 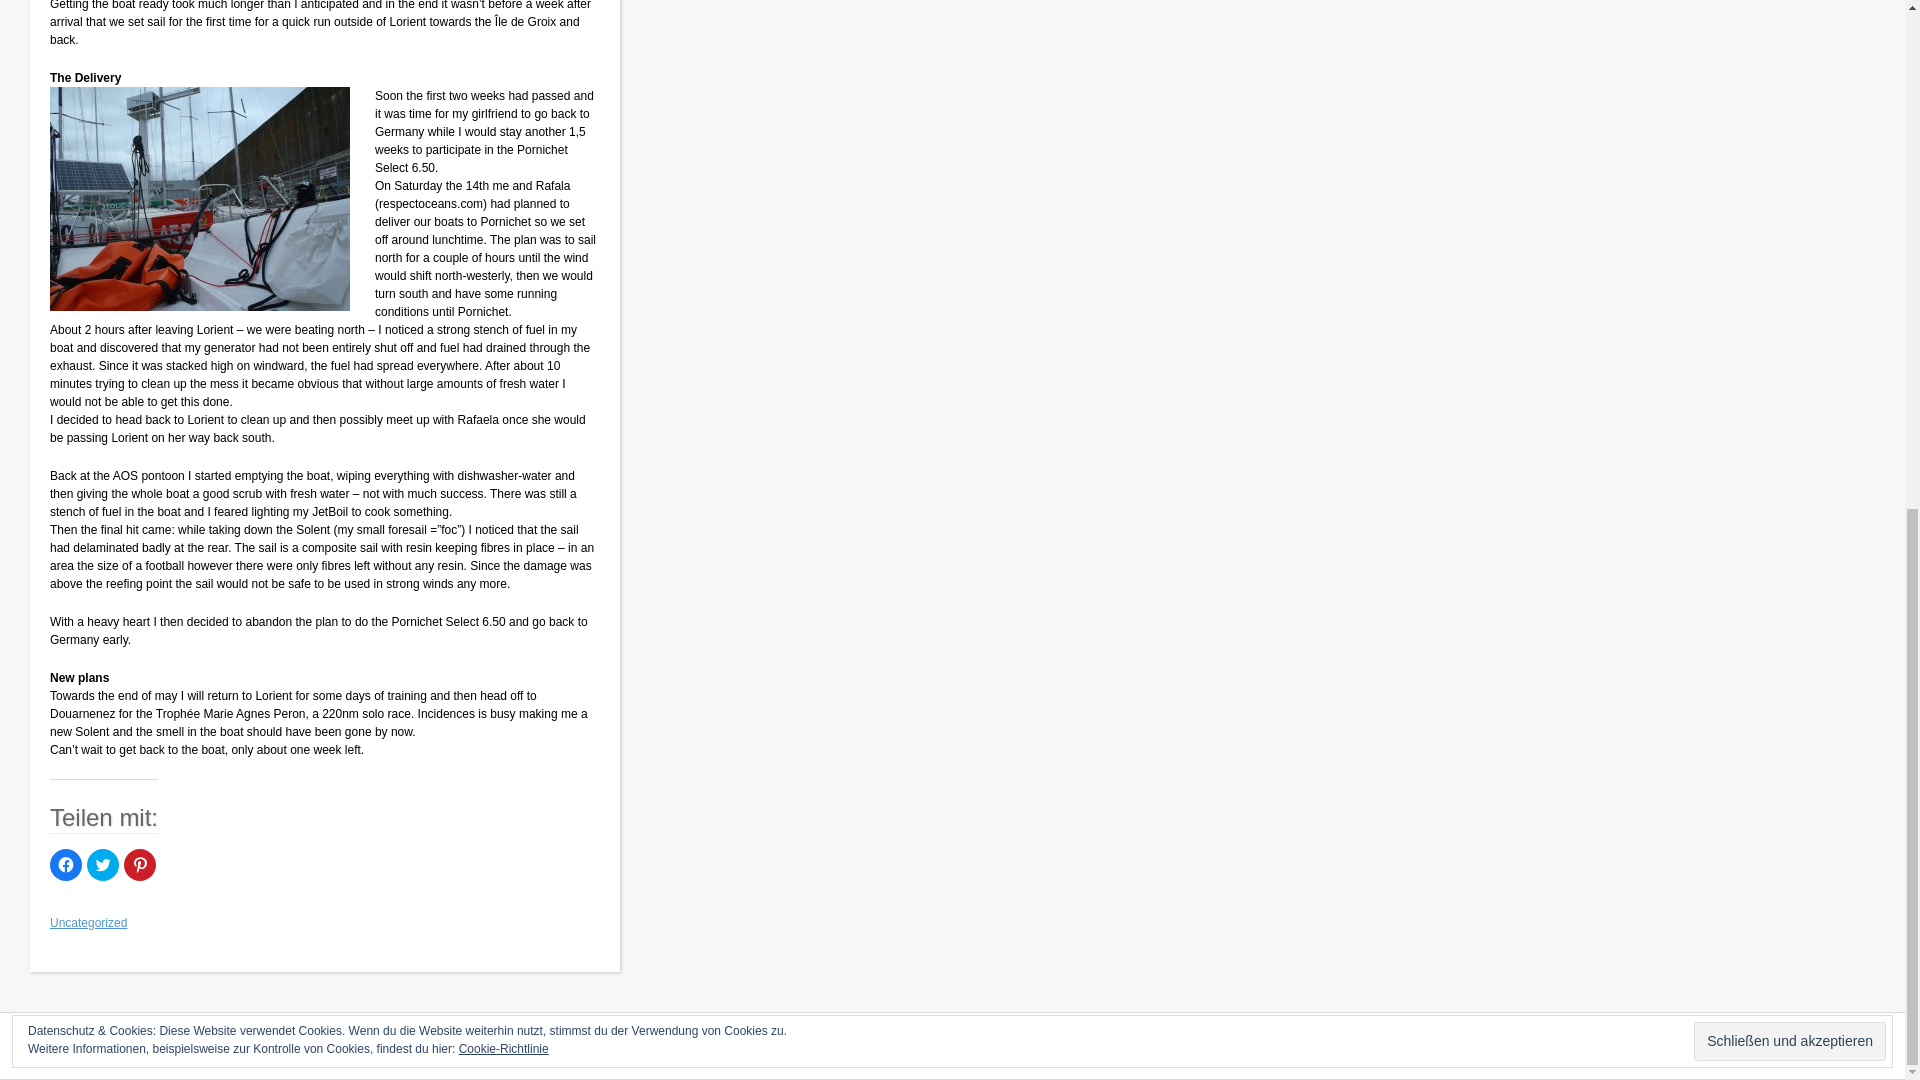 What do you see at coordinates (504, 89) in the screenshot?
I see `Cookie-Richtlinie` at bounding box center [504, 89].